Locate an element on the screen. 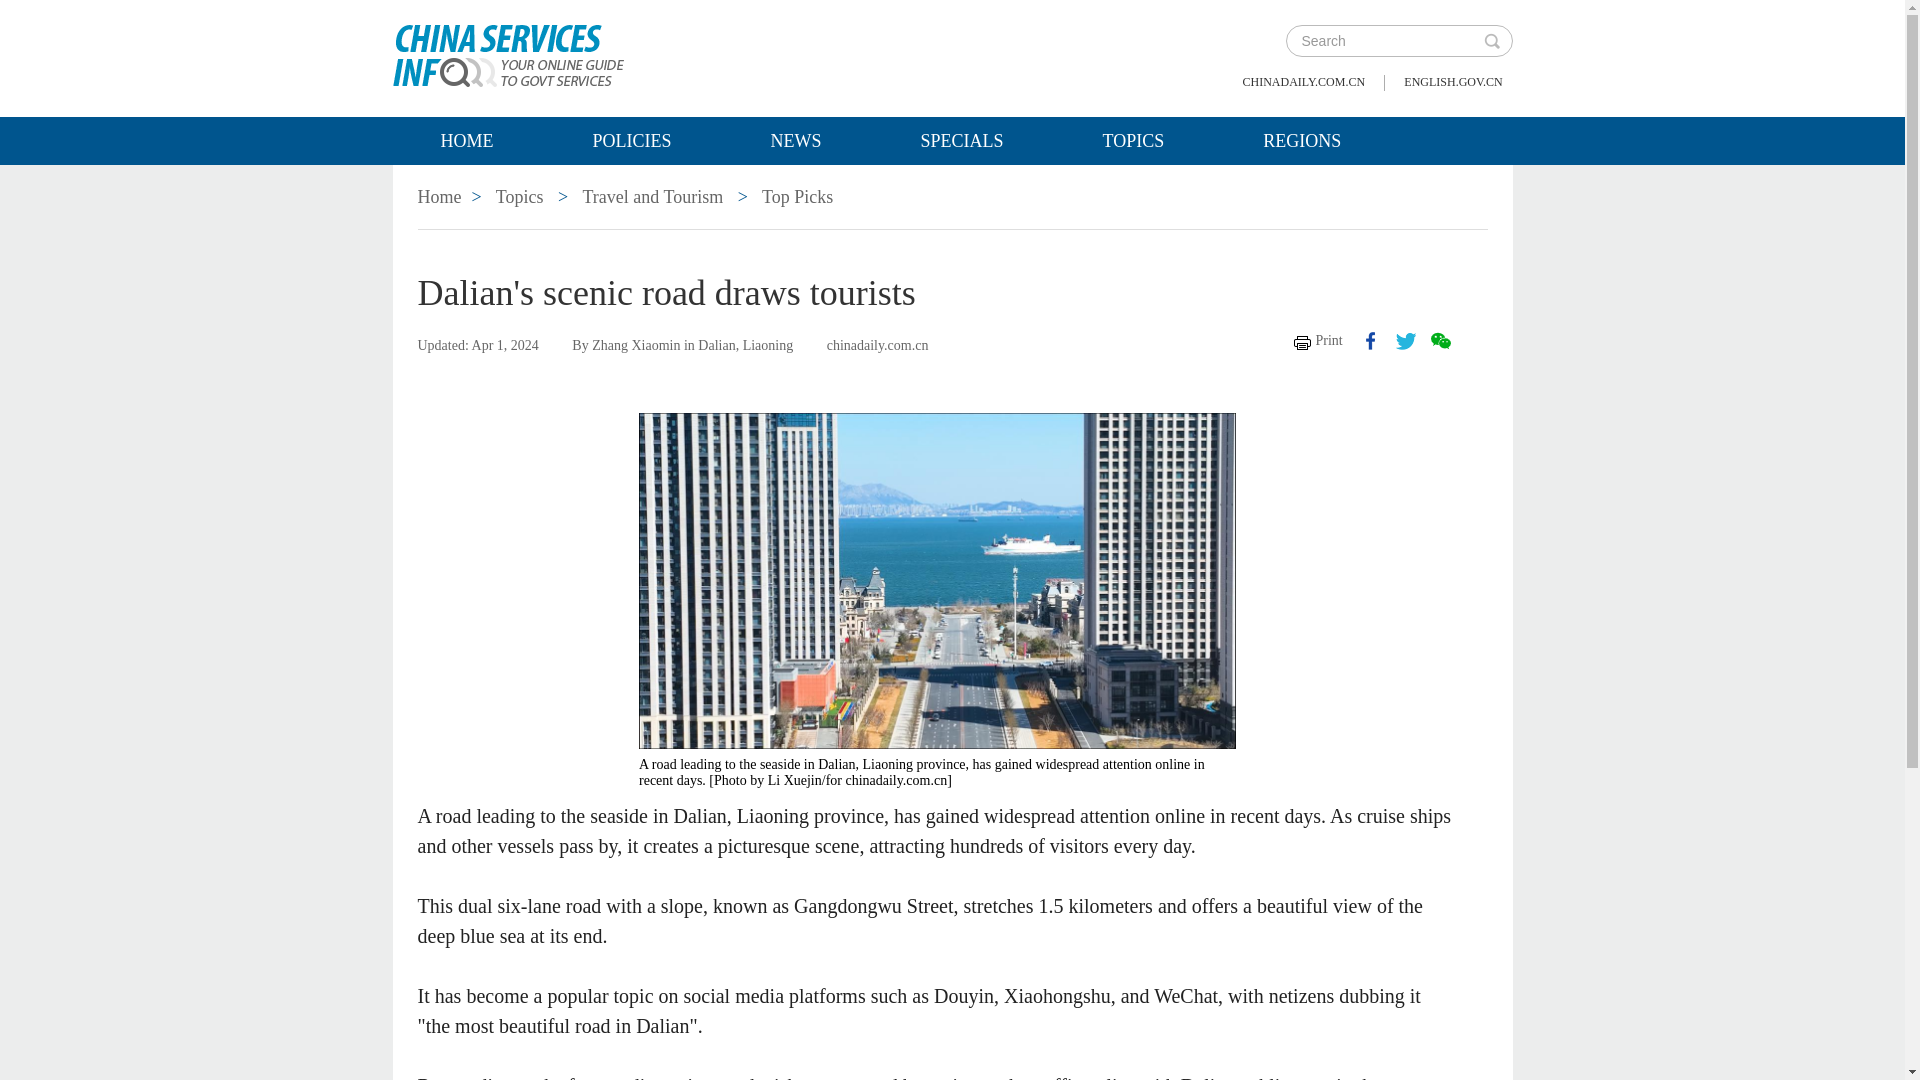 The height and width of the screenshot is (1080, 1920). facebook is located at coordinates (1370, 340).